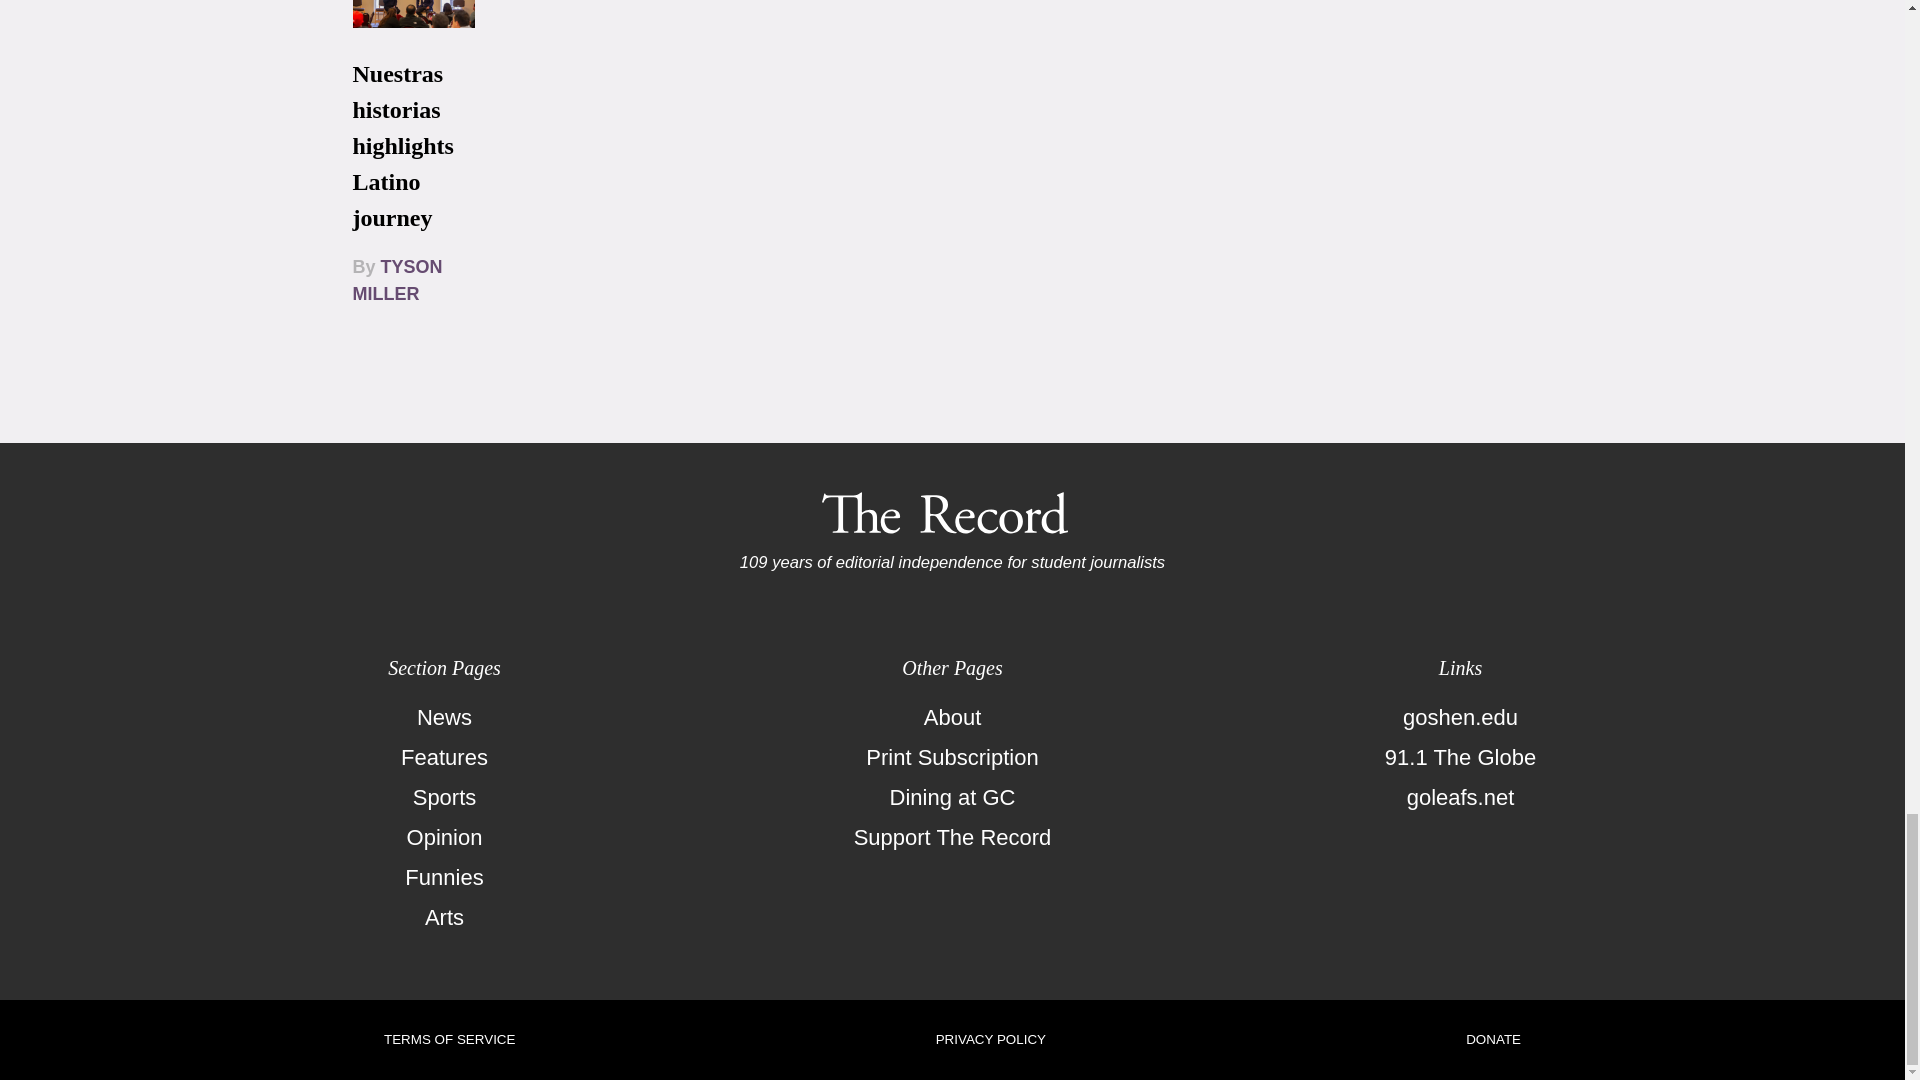  Describe the element at coordinates (444, 717) in the screenshot. I see `News` at that location.